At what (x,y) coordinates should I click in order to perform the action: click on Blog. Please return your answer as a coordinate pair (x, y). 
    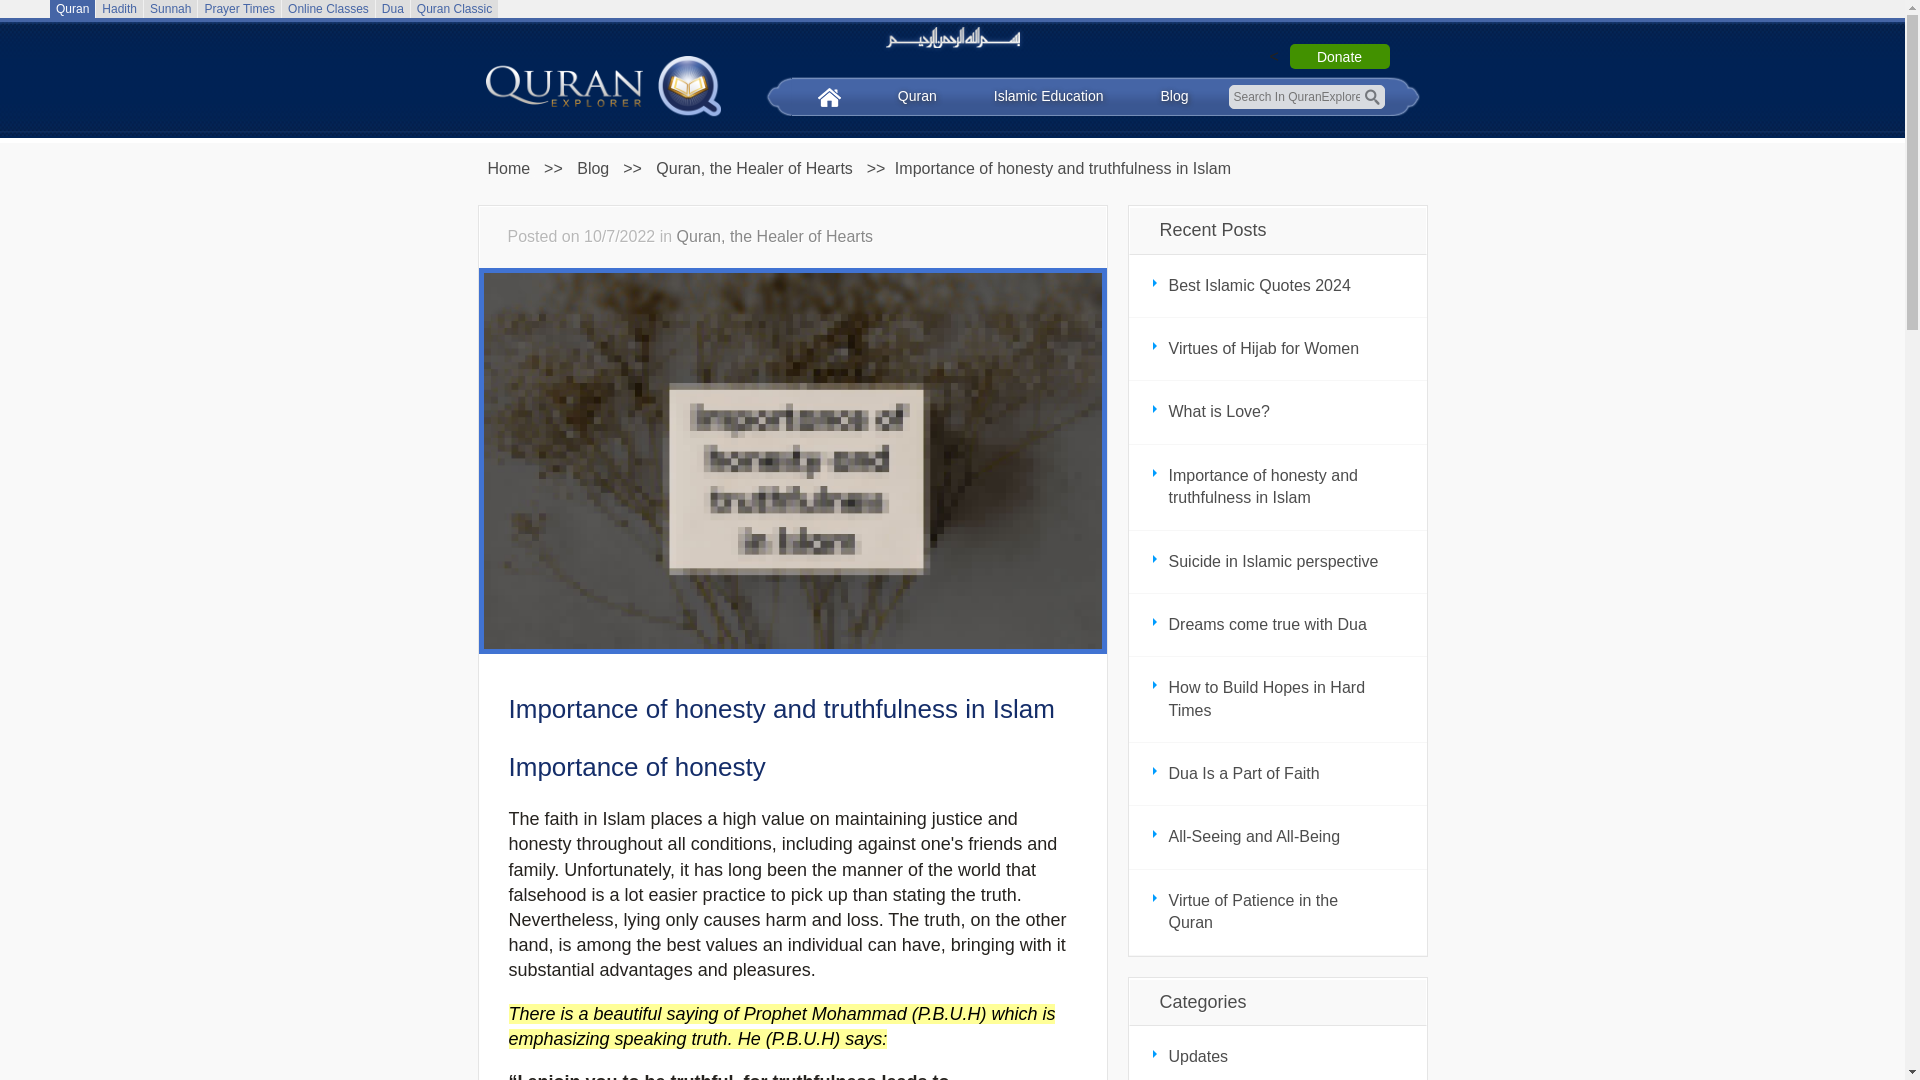
    Looking at the image, I should click on (1174, 96).